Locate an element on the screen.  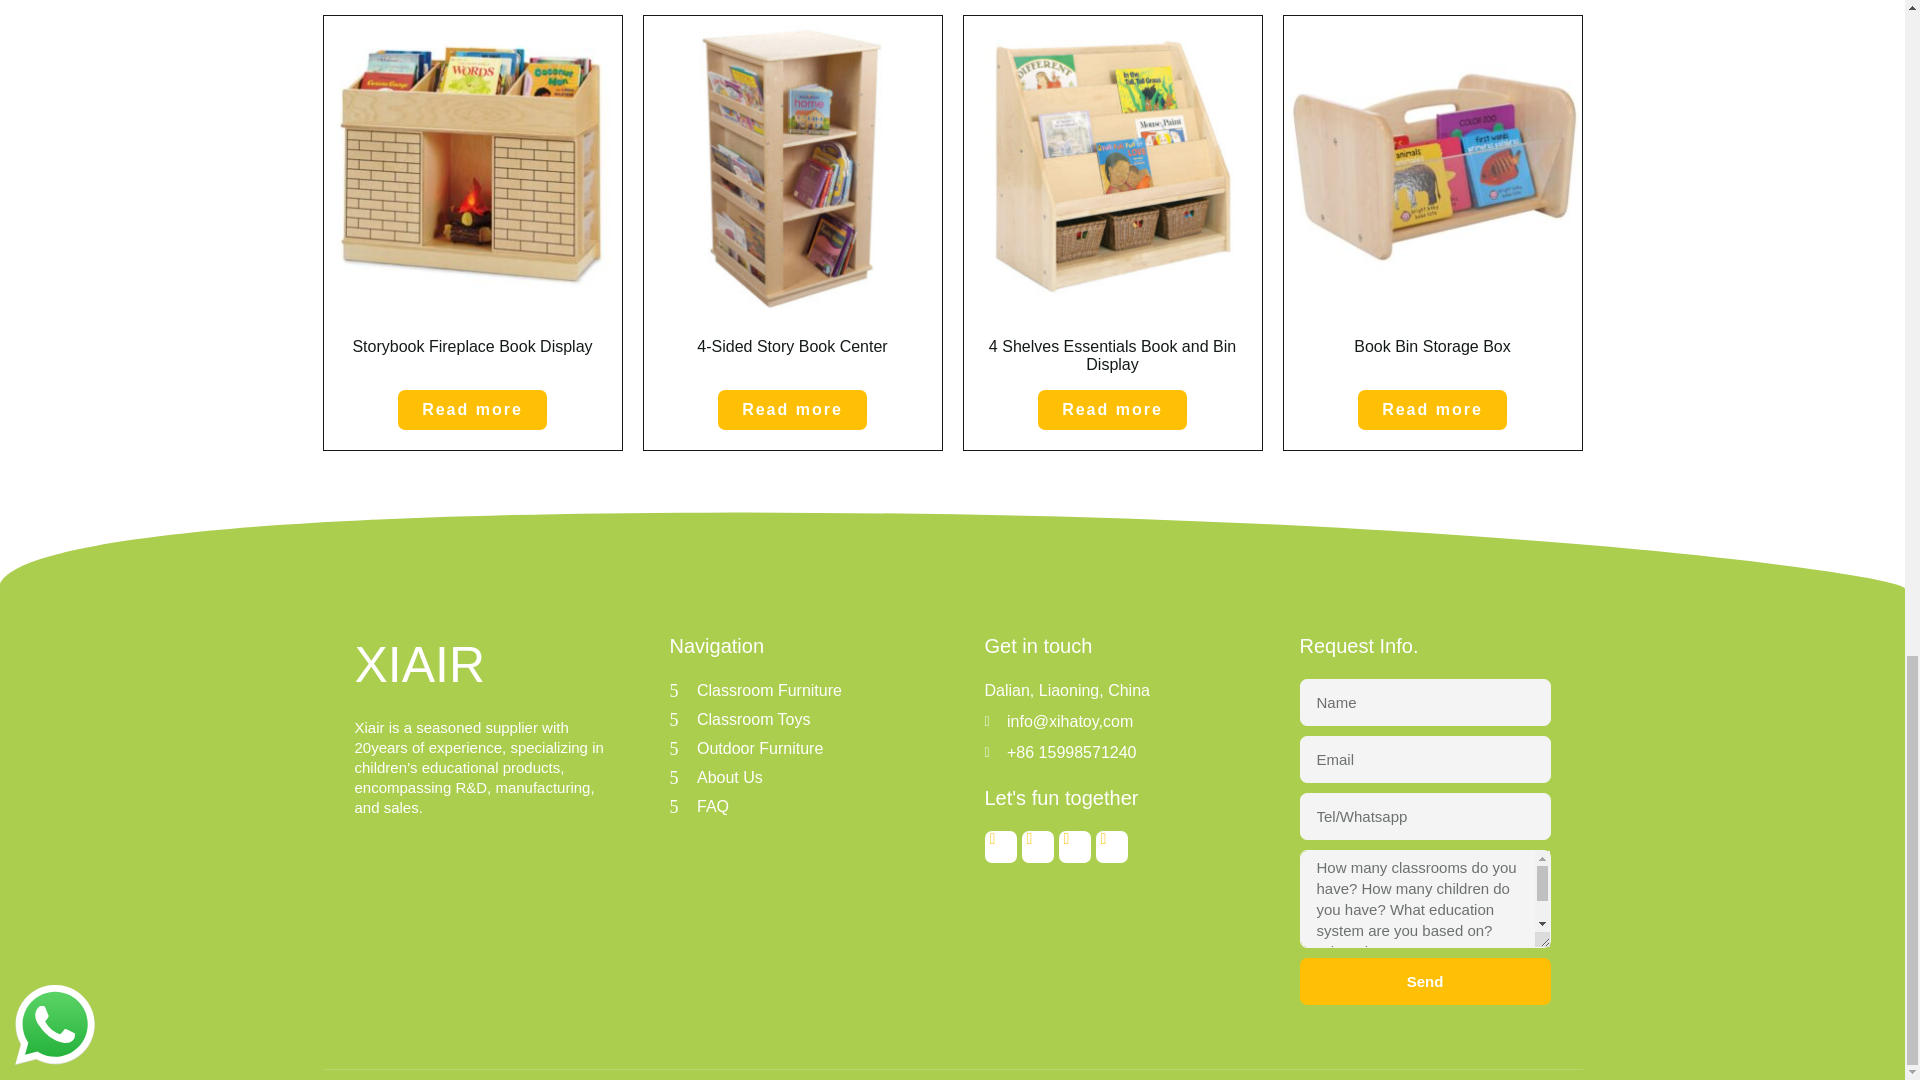
4-Sided Story Book Center is located at coordinates (792, 202).